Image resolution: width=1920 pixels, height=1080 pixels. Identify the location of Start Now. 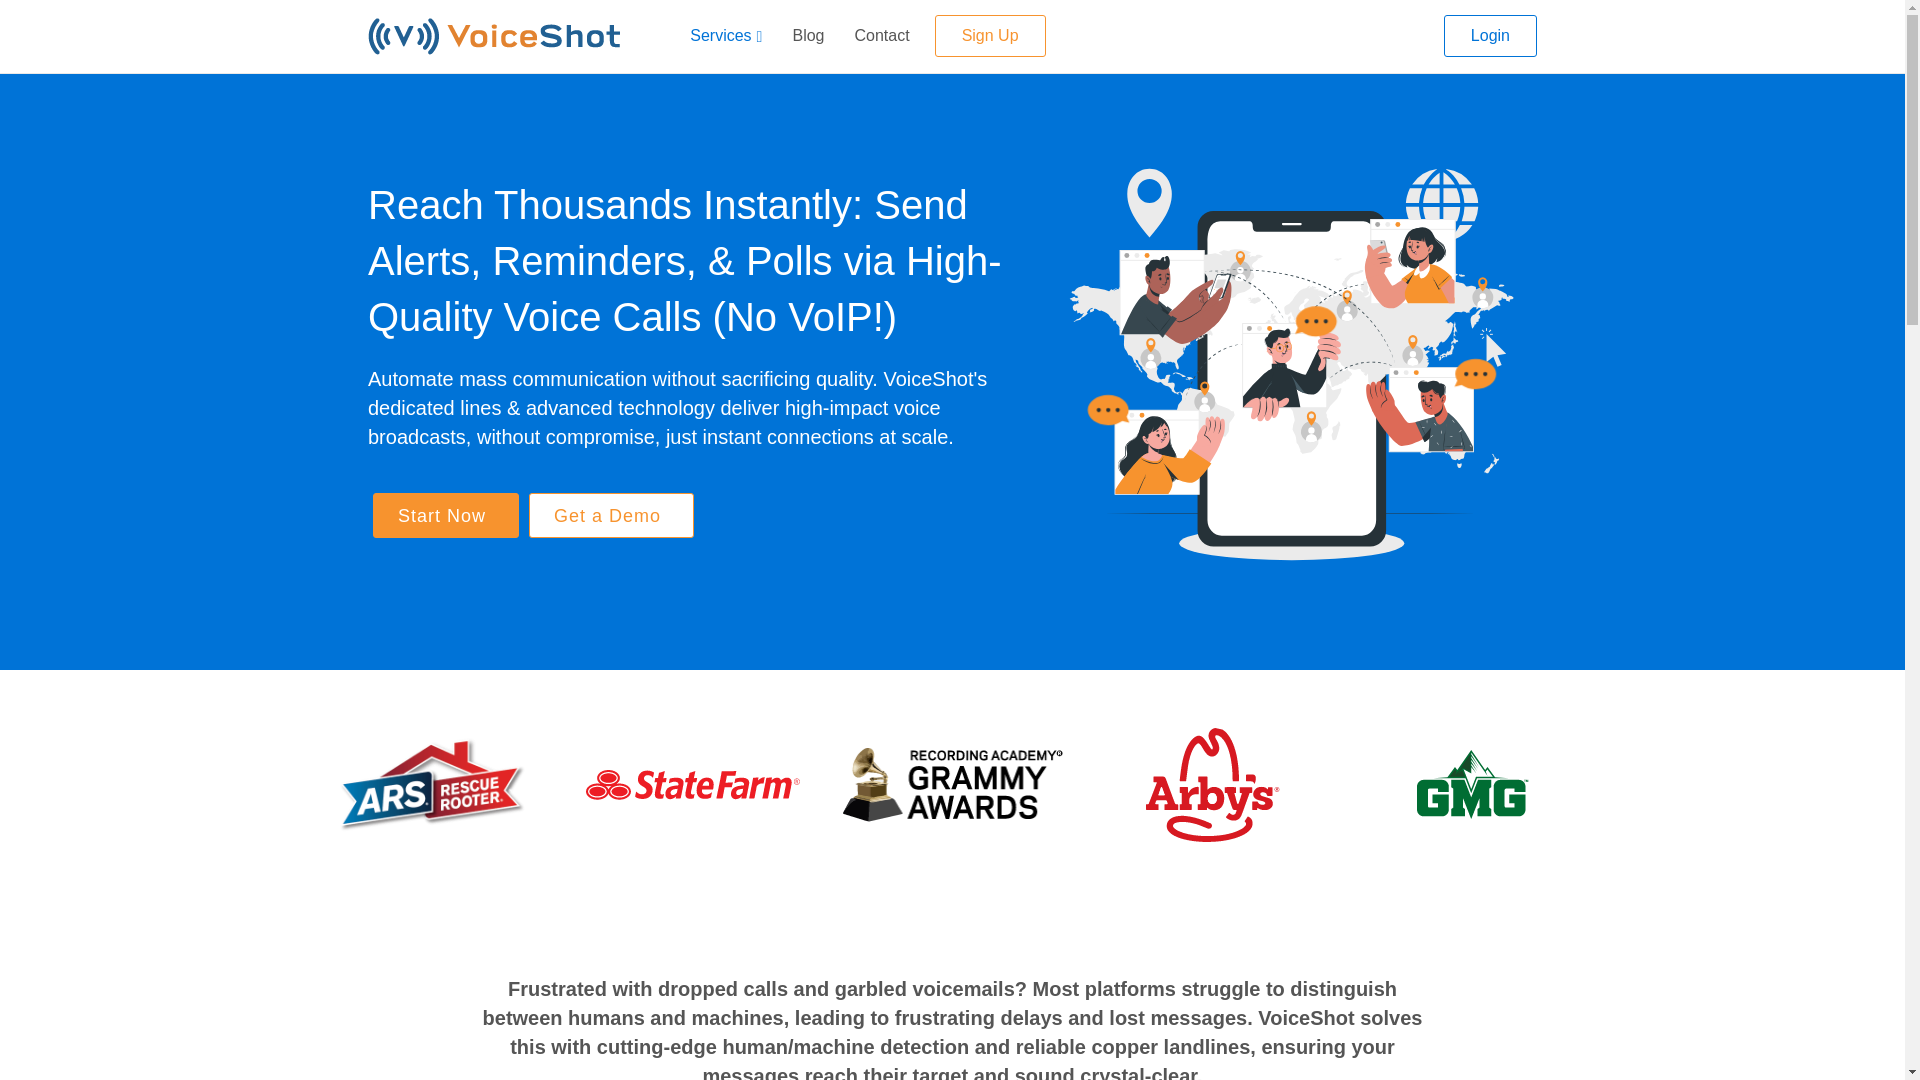
(445, 514).